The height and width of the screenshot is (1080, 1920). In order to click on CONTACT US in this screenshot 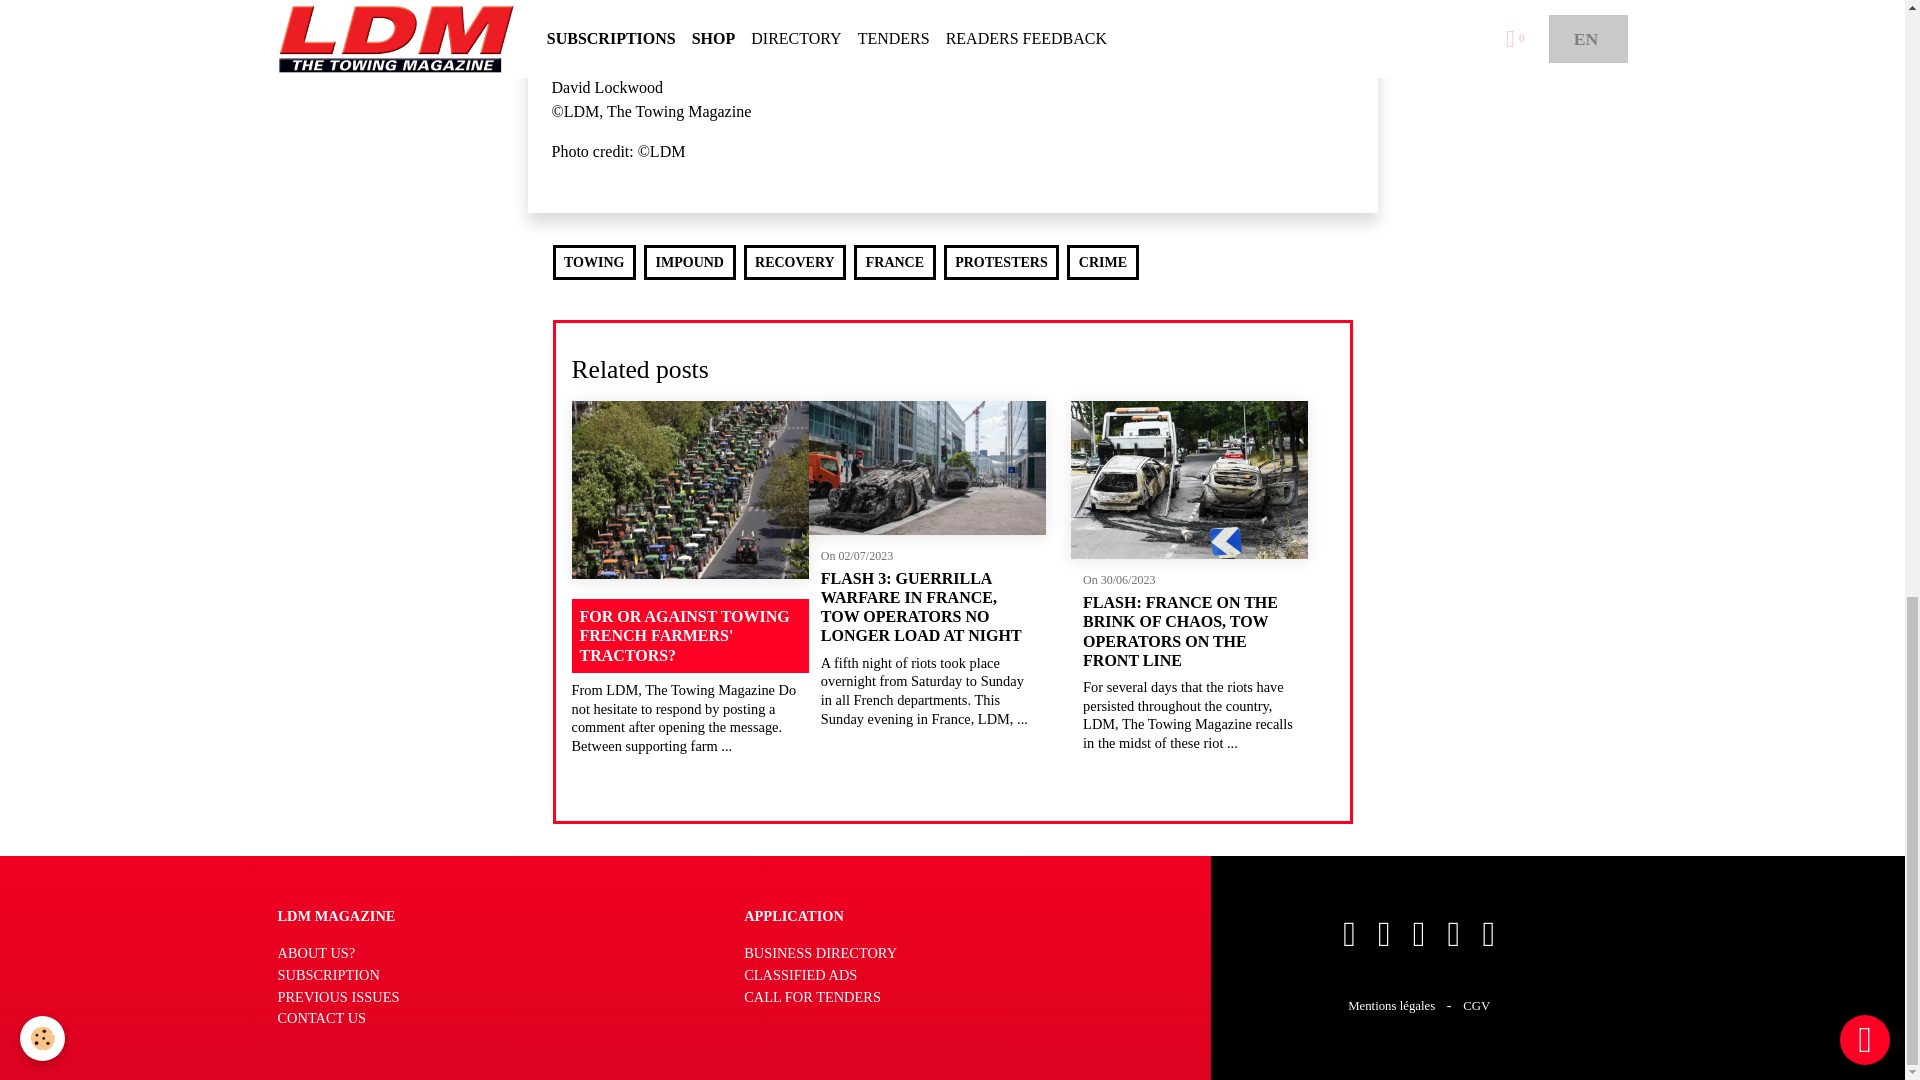, I will do `click(322, 1018)`.